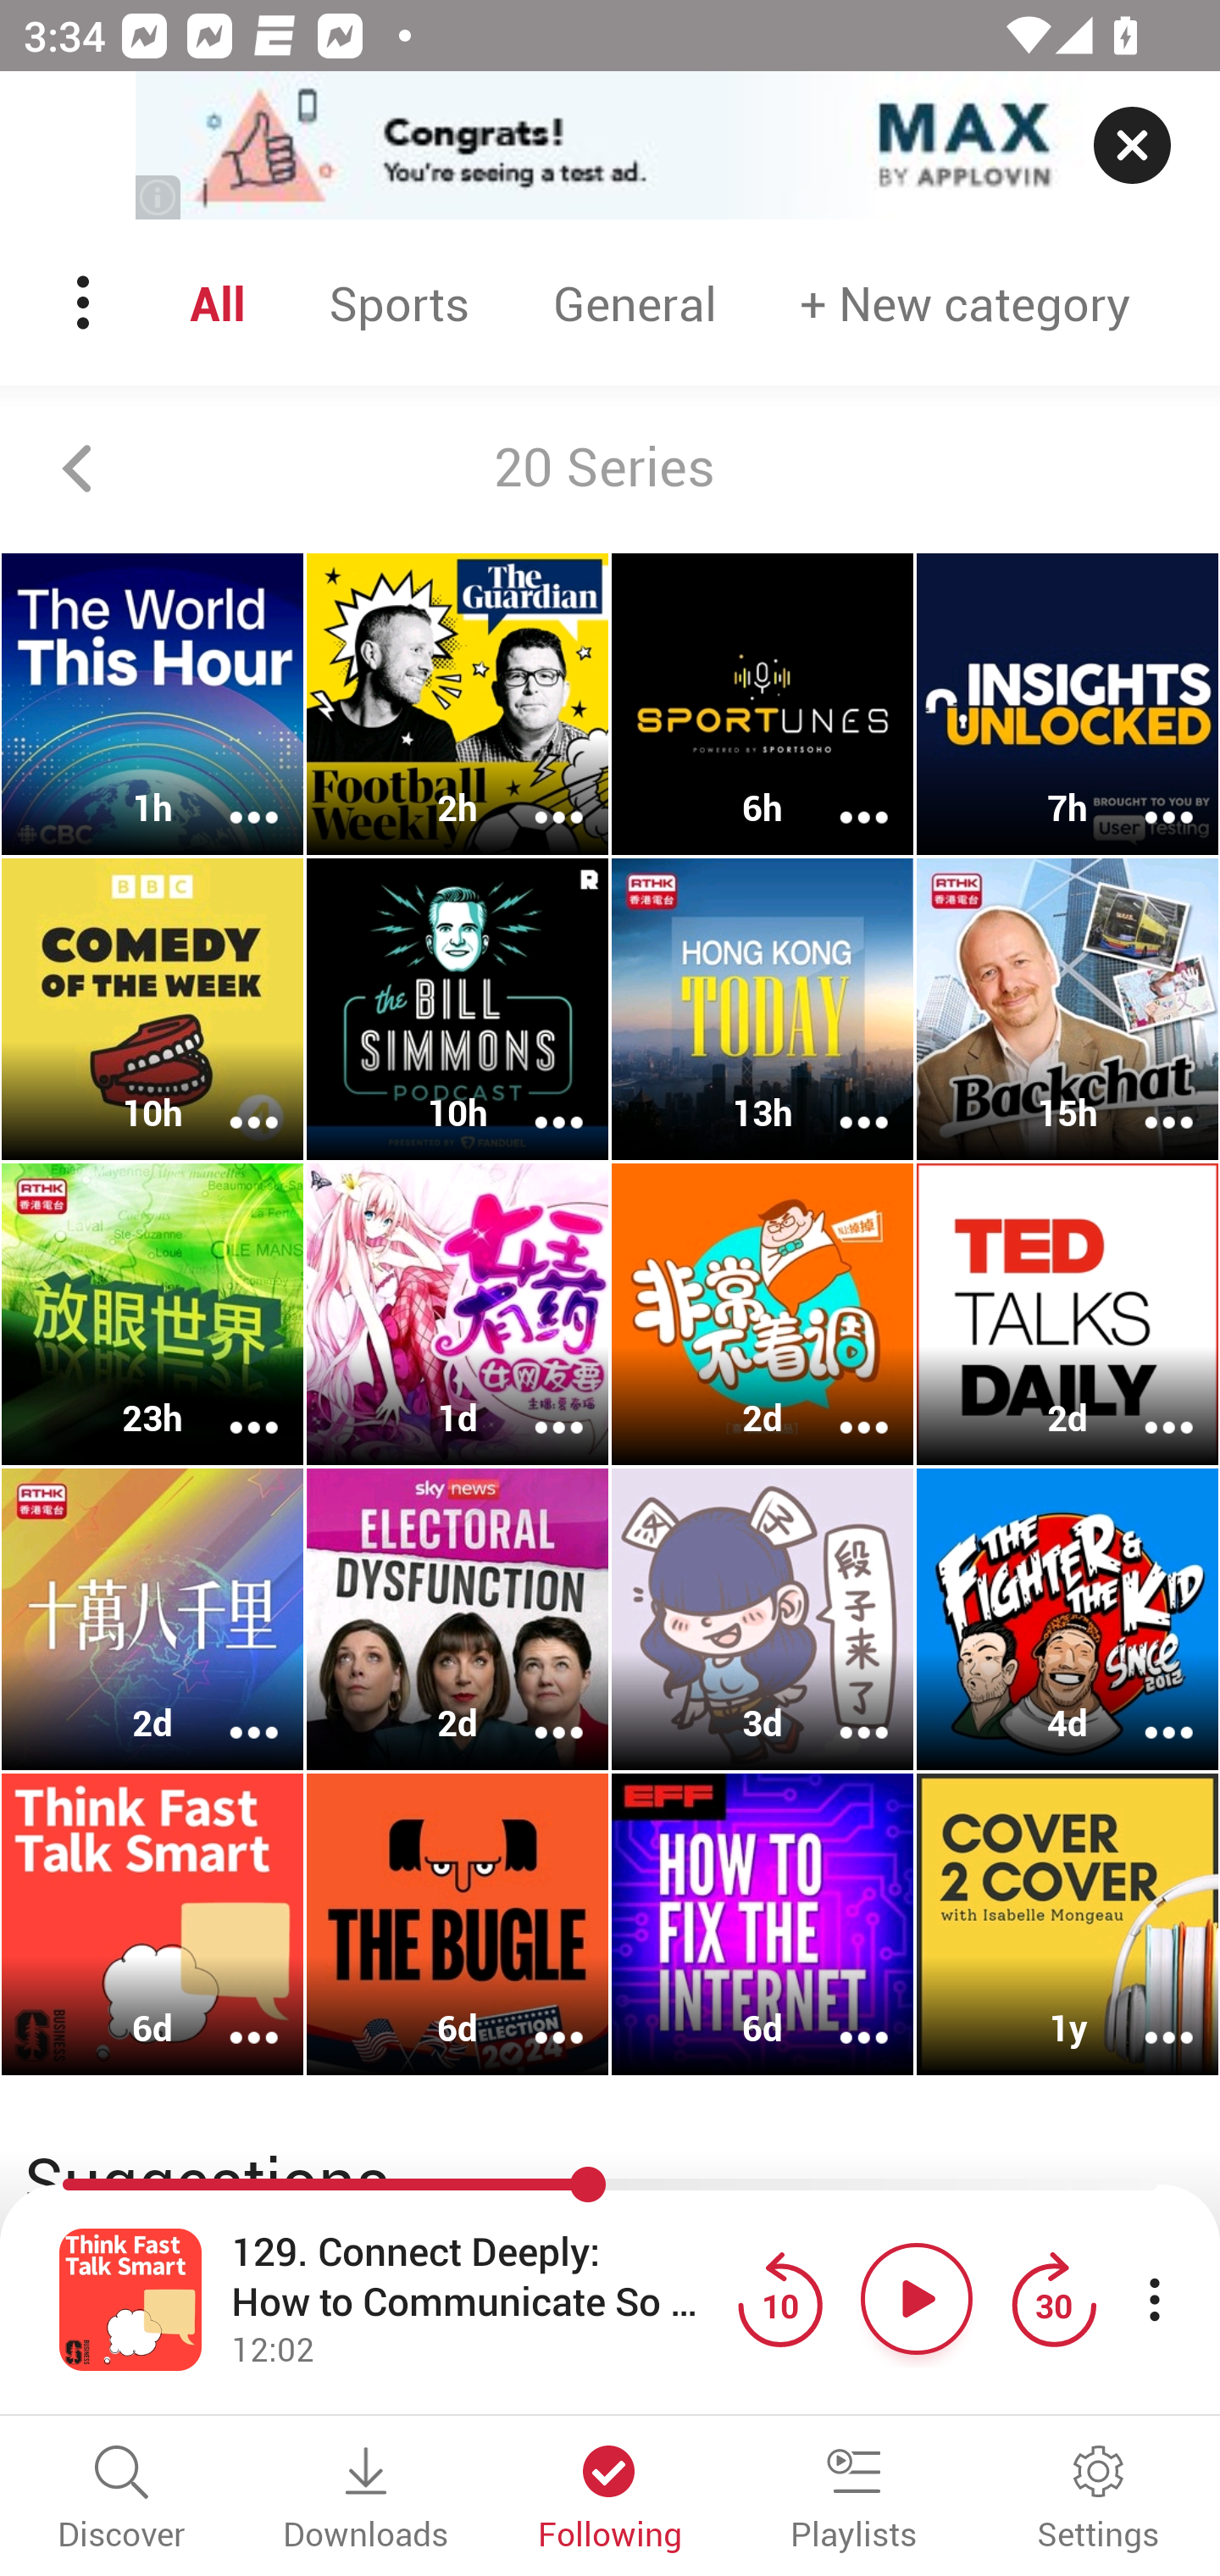 The height and width of the screenshot is (2576, 1220). Describe the element at coordinates (842, 1710) in the screenshot. I see `More options` at that location.